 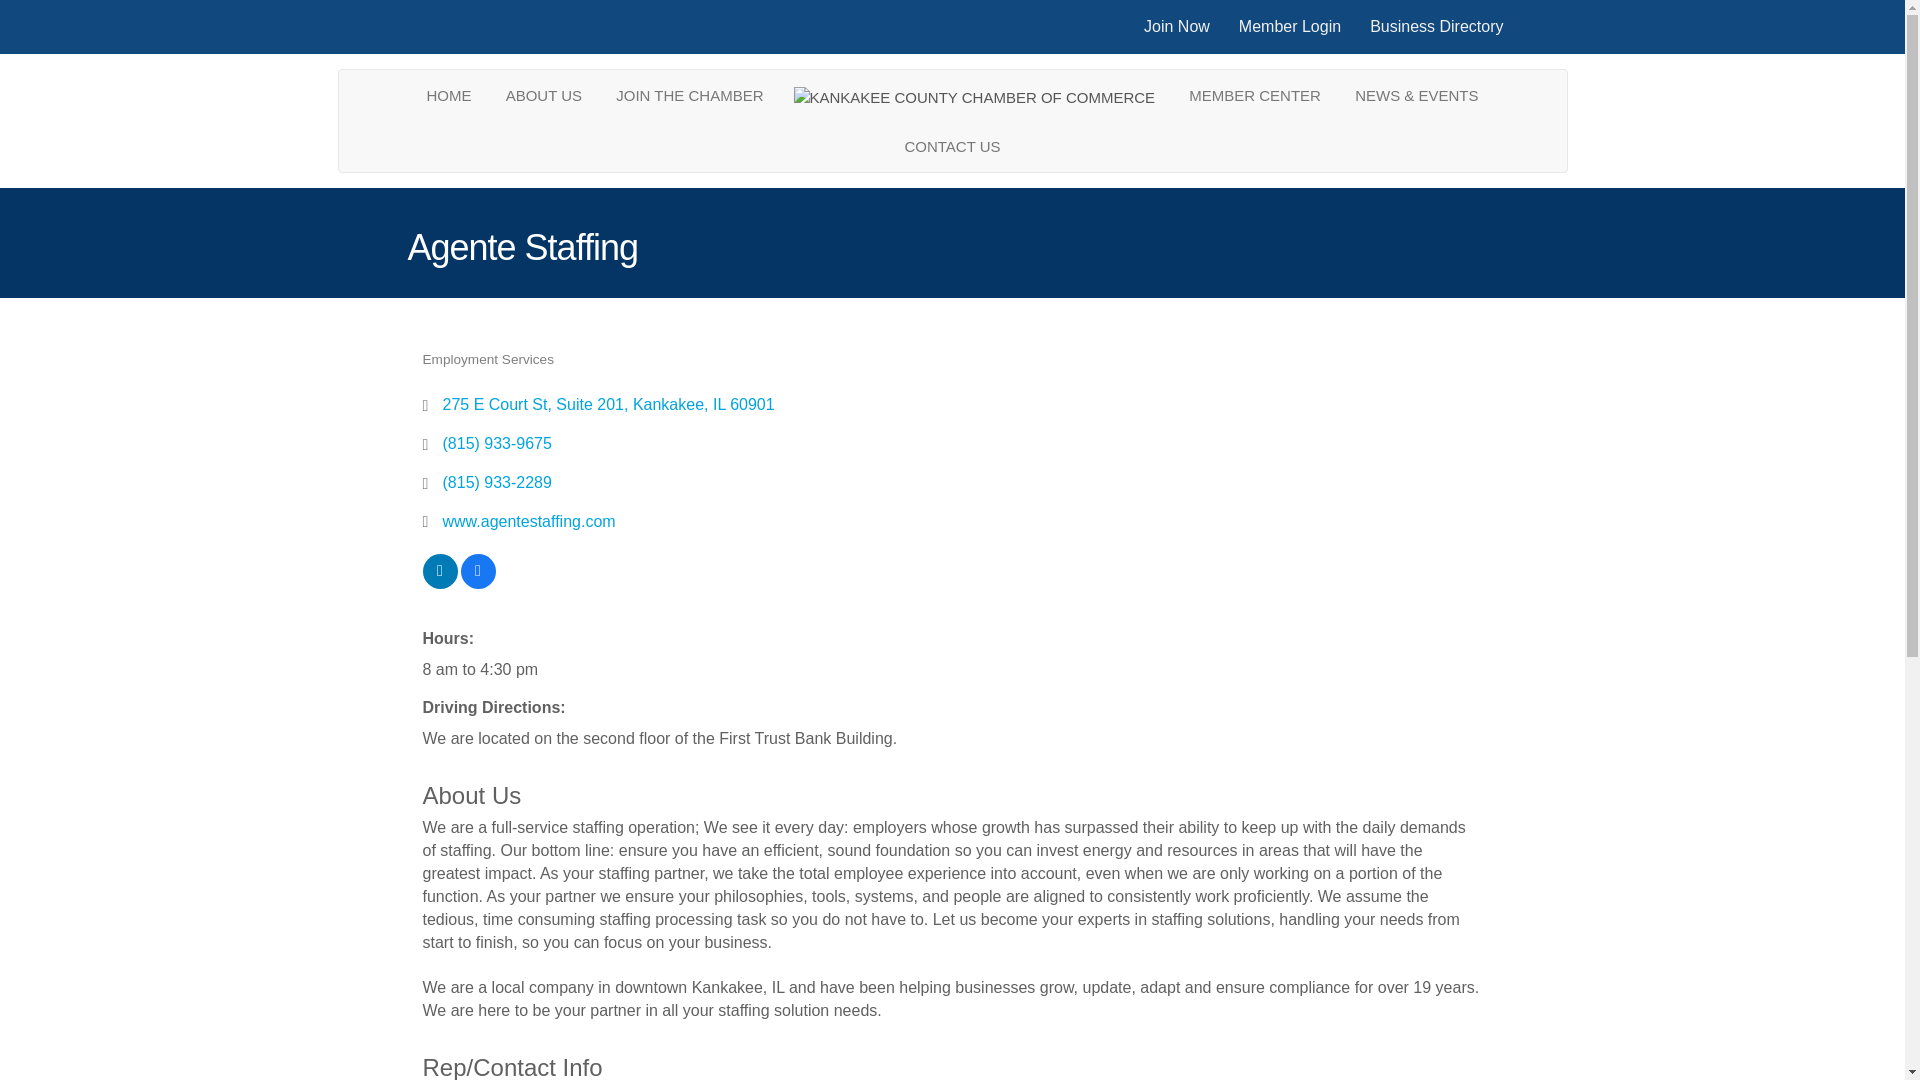 What do you see at coordinates (439, 582) in the screenshot?
I see `View on LinkedIn` at bounding box center [439, 582].